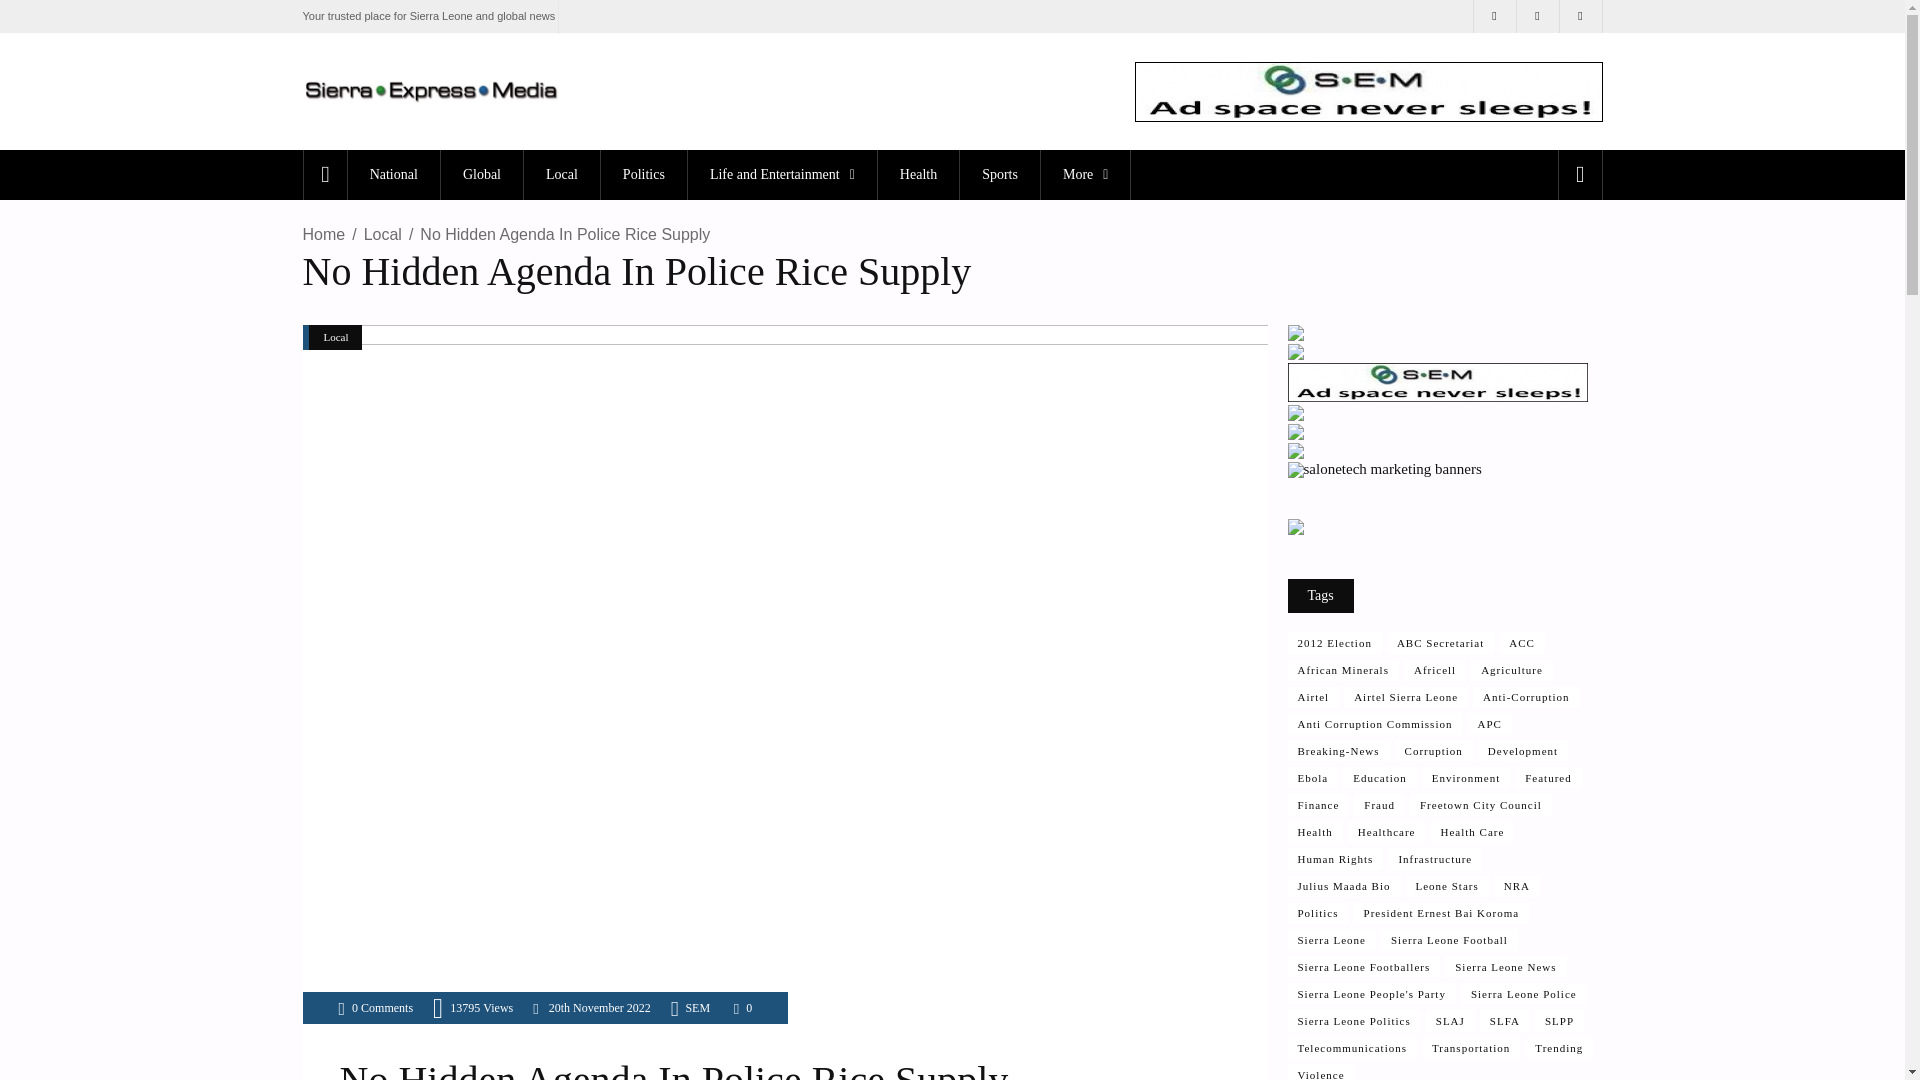 The width and height of the screenshot is (1920, 1080). What do you see at coordinates (1296, 354) in the screenshot?
I see `Internet Programming Solutions - A SaloneTech Company` at bounding box center [1296, 354].